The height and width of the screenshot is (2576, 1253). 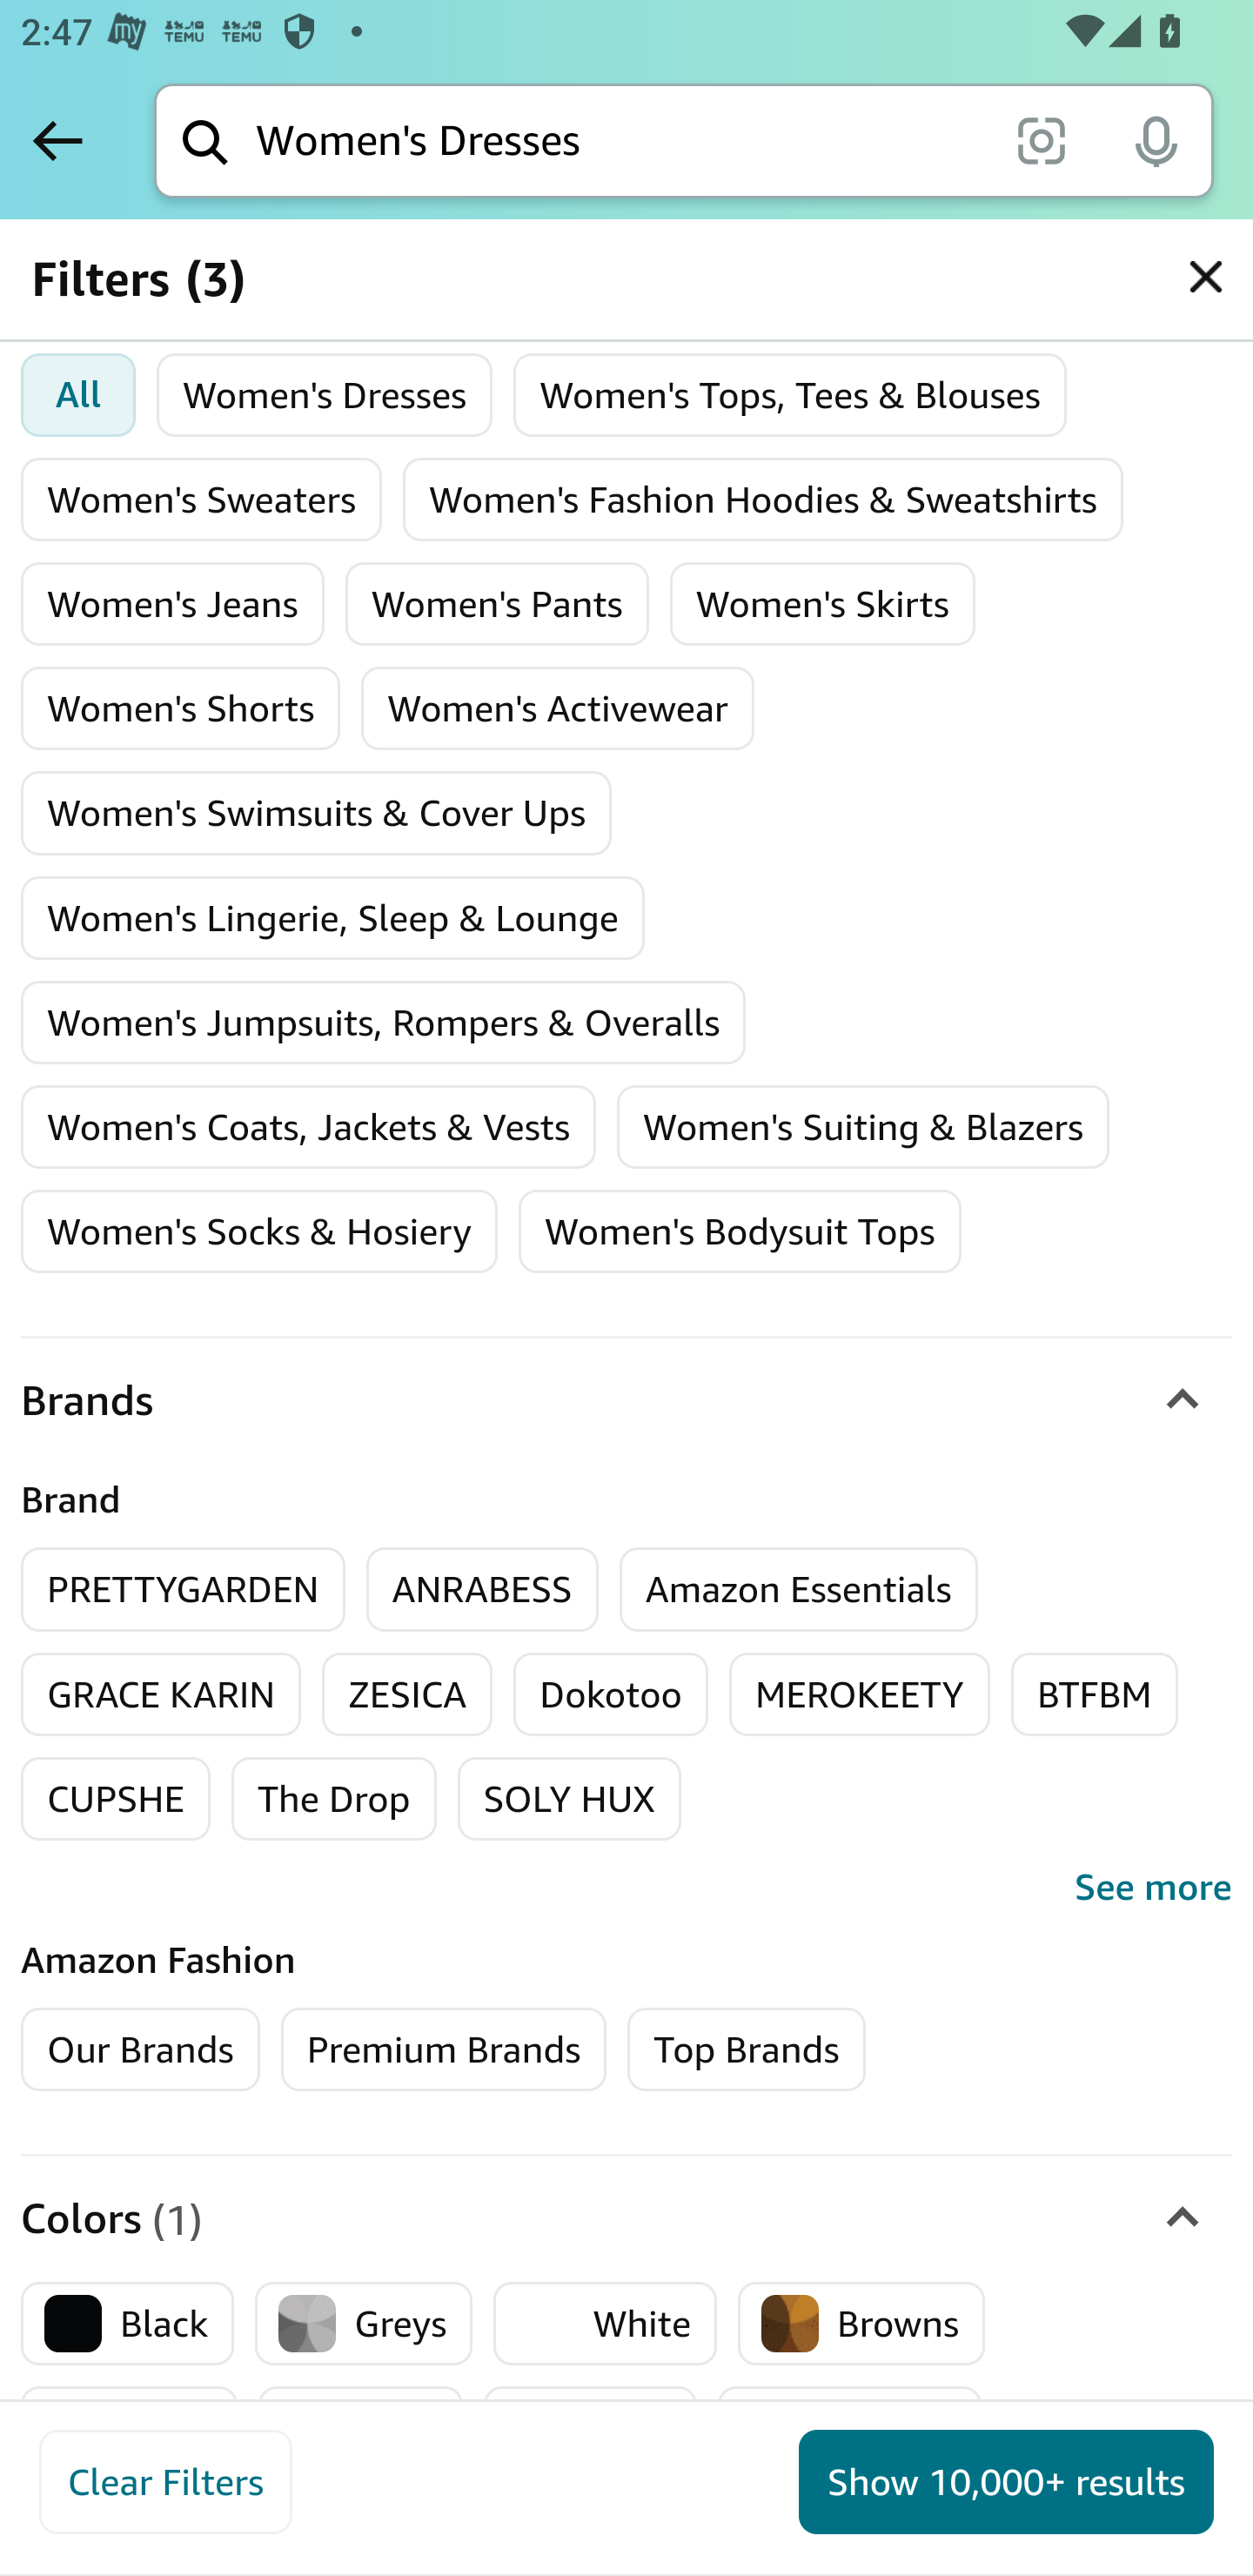 I want to click on Women's Coats, Jackets & Vests, so click(x=309, y=1126).